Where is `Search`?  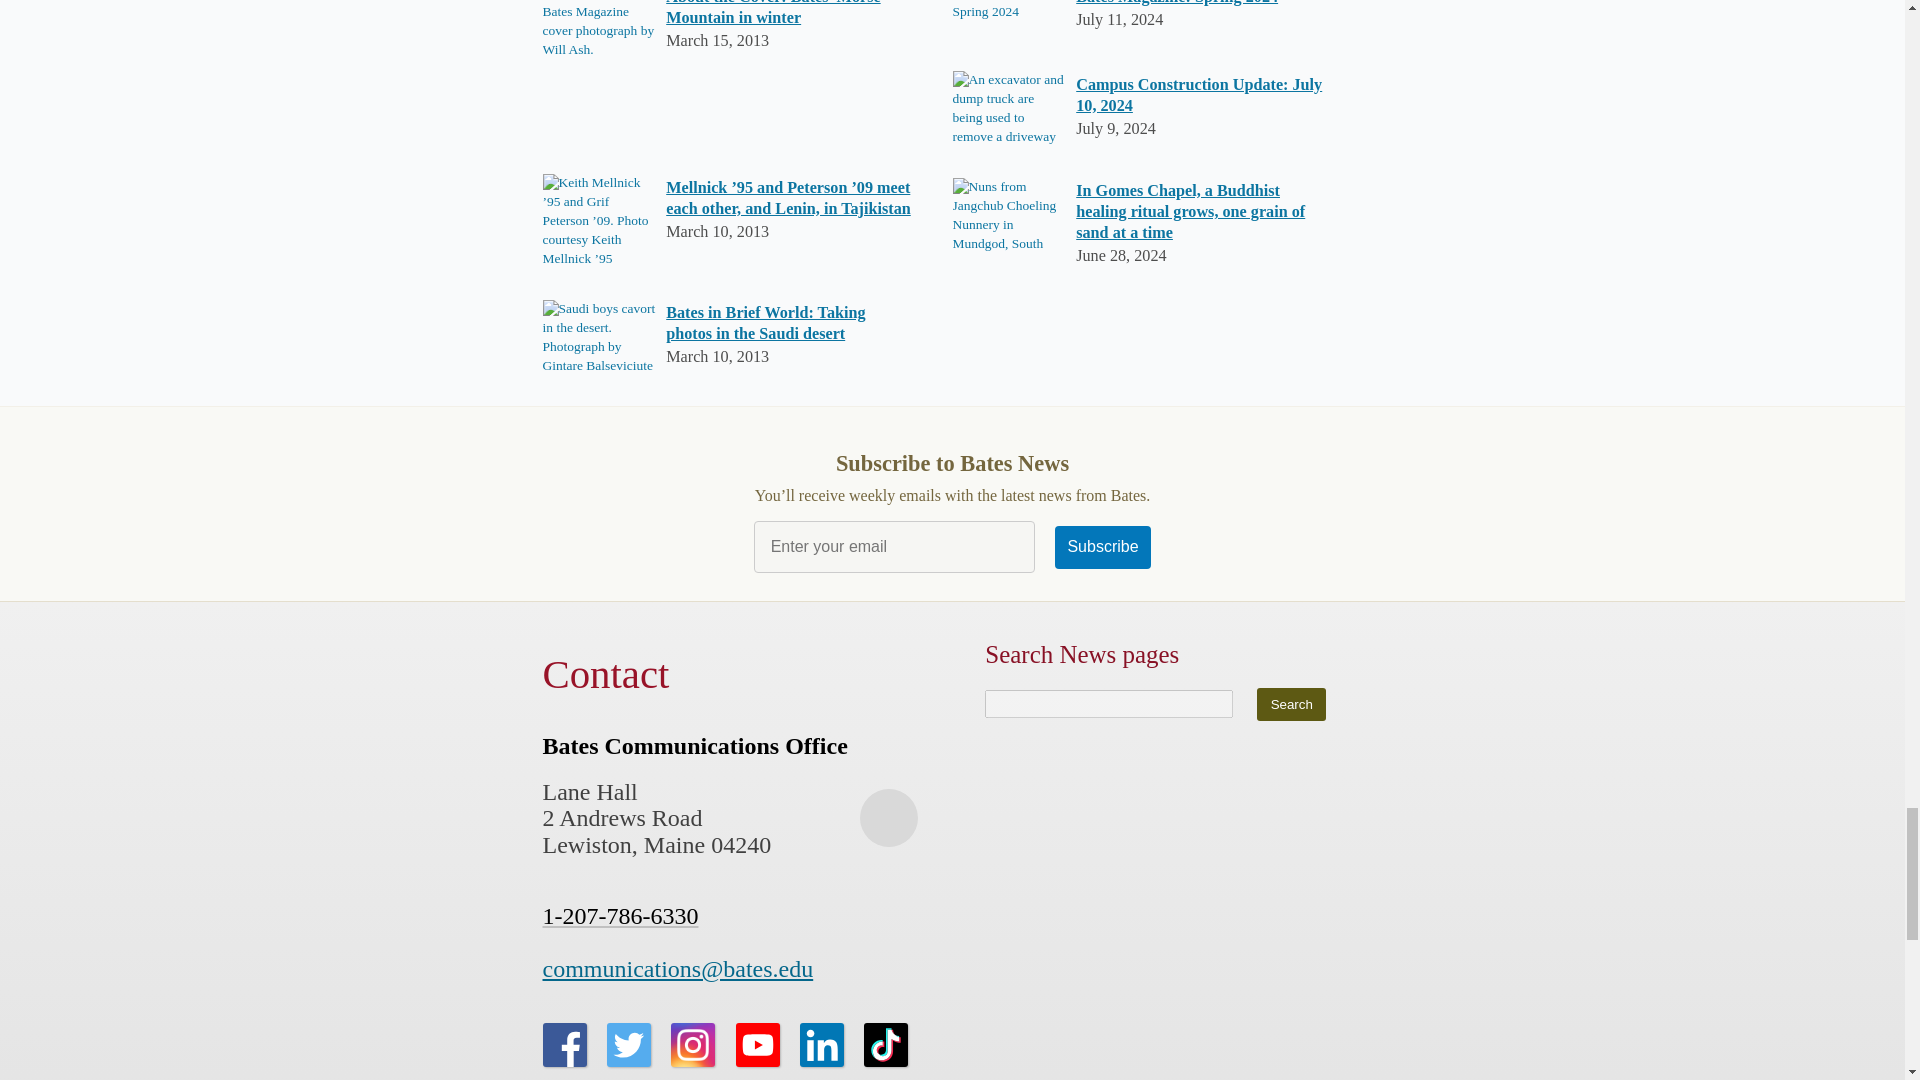
Search is located at coordinates (1292, 704).